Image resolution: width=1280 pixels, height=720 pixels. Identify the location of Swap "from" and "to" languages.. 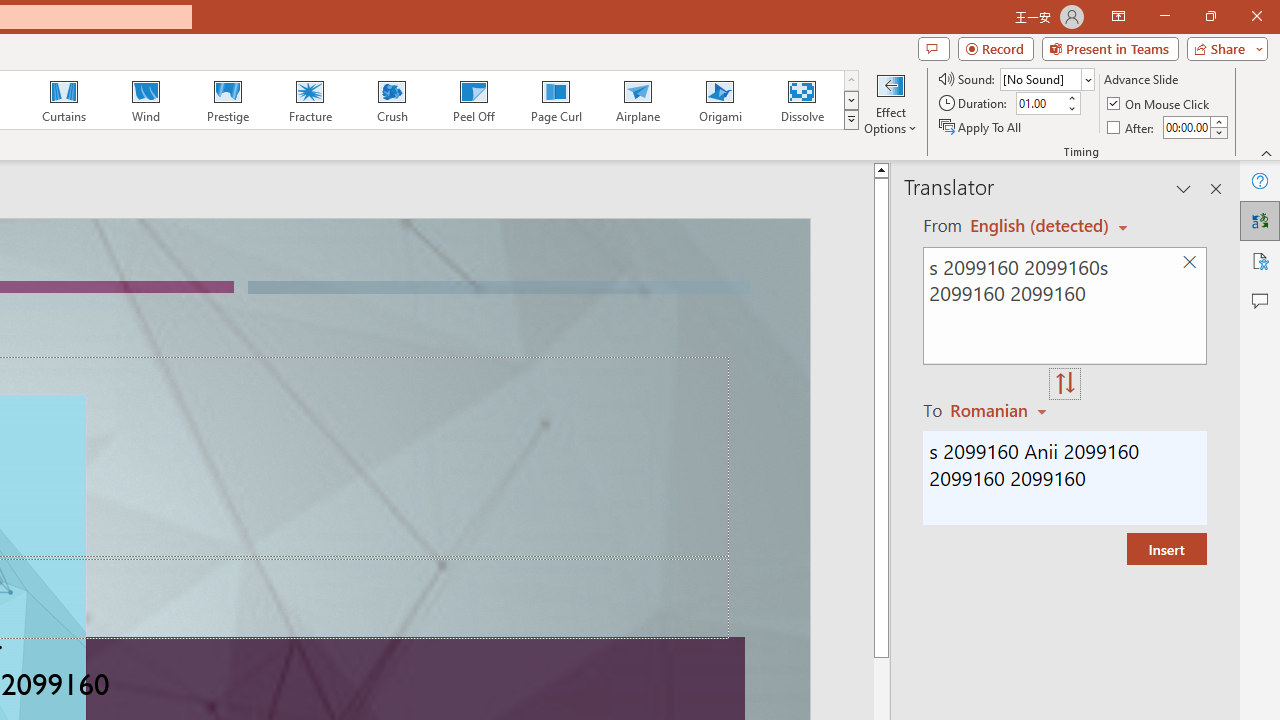
(1065, 384).